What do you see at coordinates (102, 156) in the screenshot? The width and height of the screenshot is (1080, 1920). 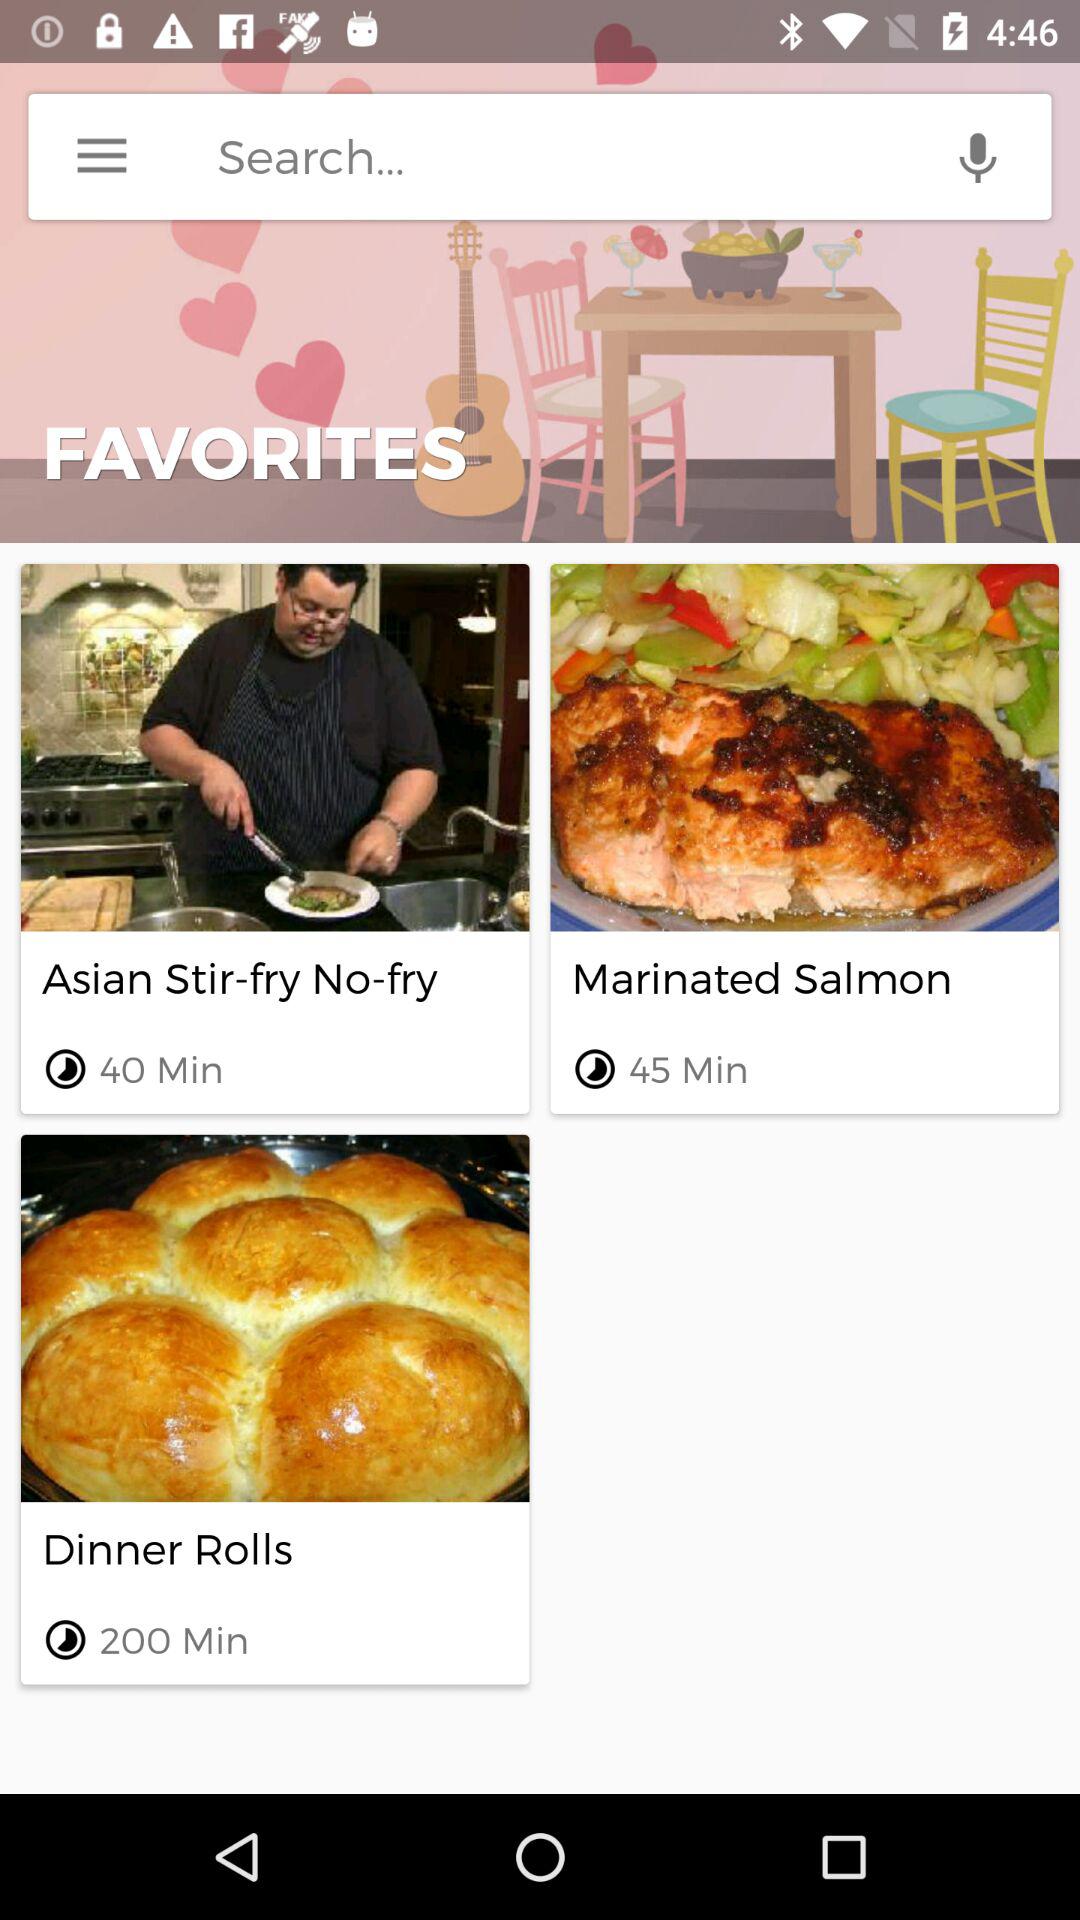 I see `tap the icon above favorites item` at bounding box center [102, 156].